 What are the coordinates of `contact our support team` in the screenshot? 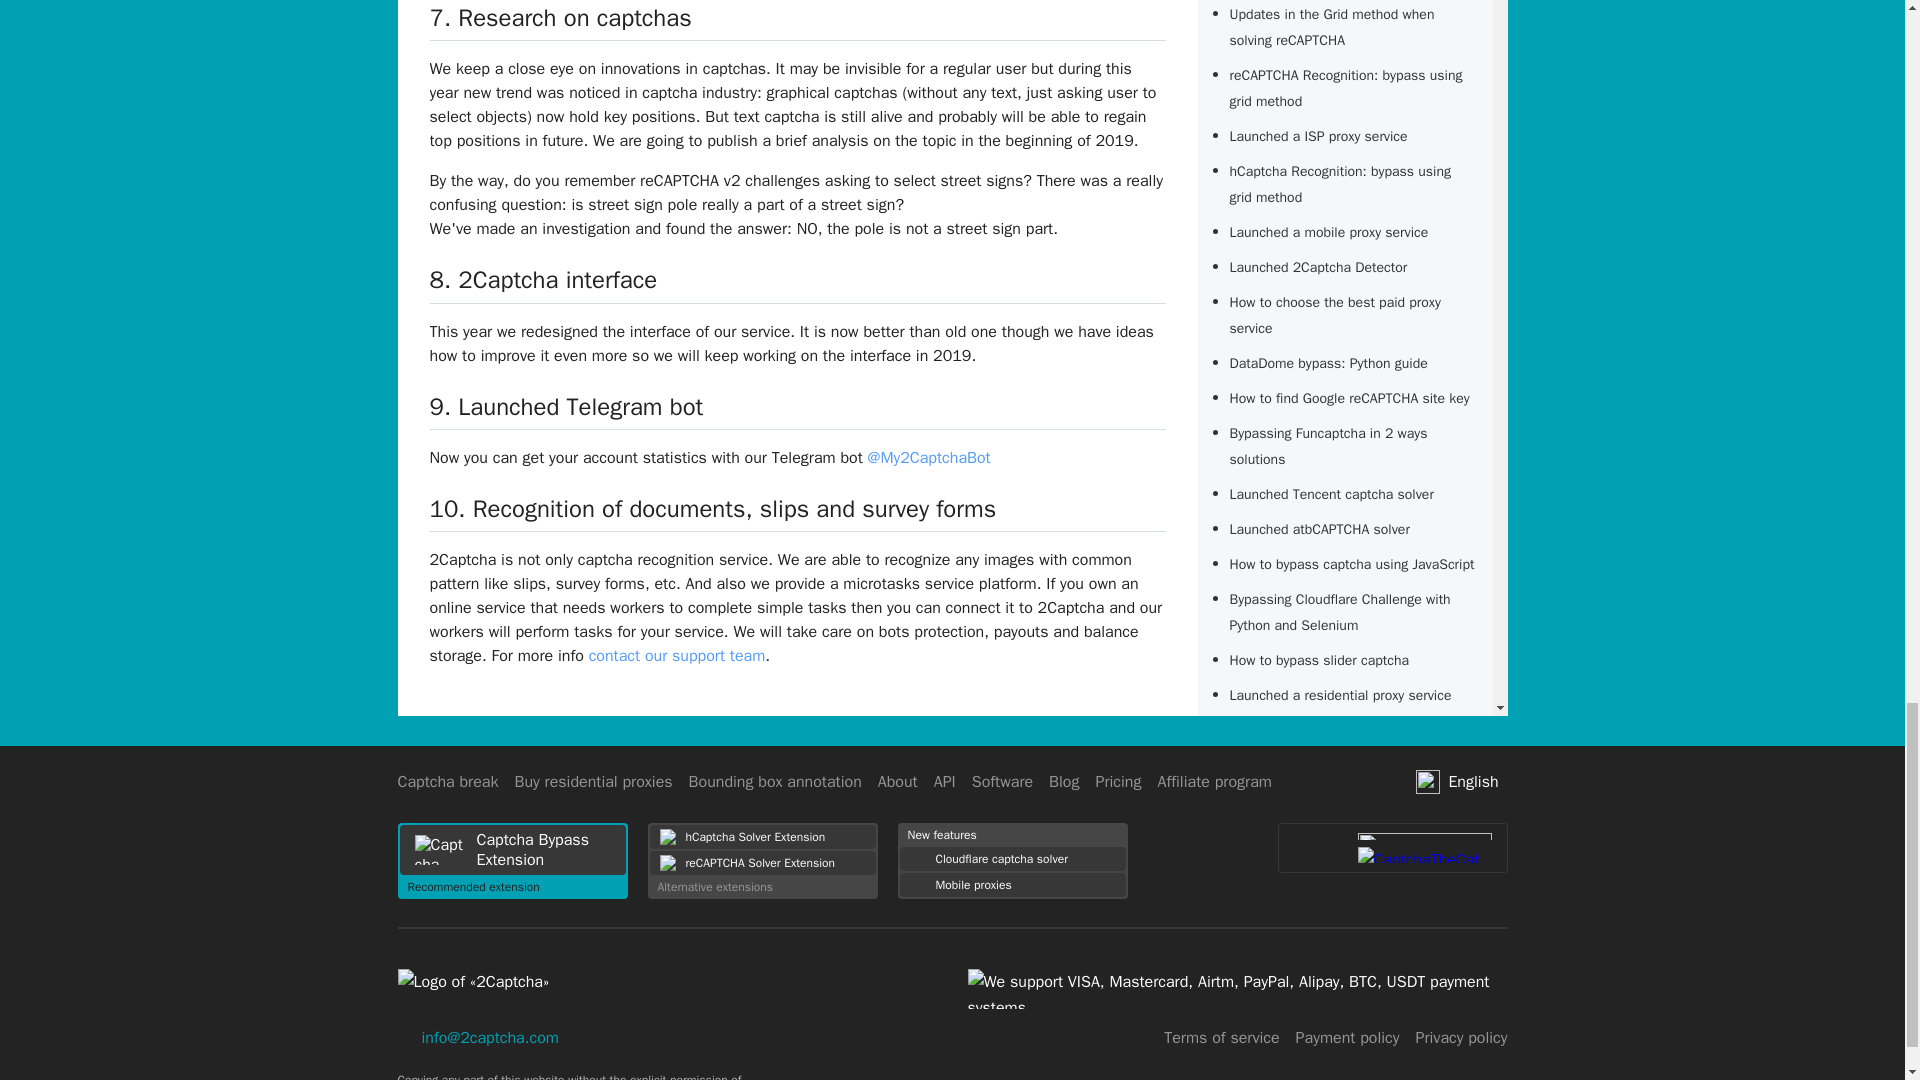 It's located at (678, 656).